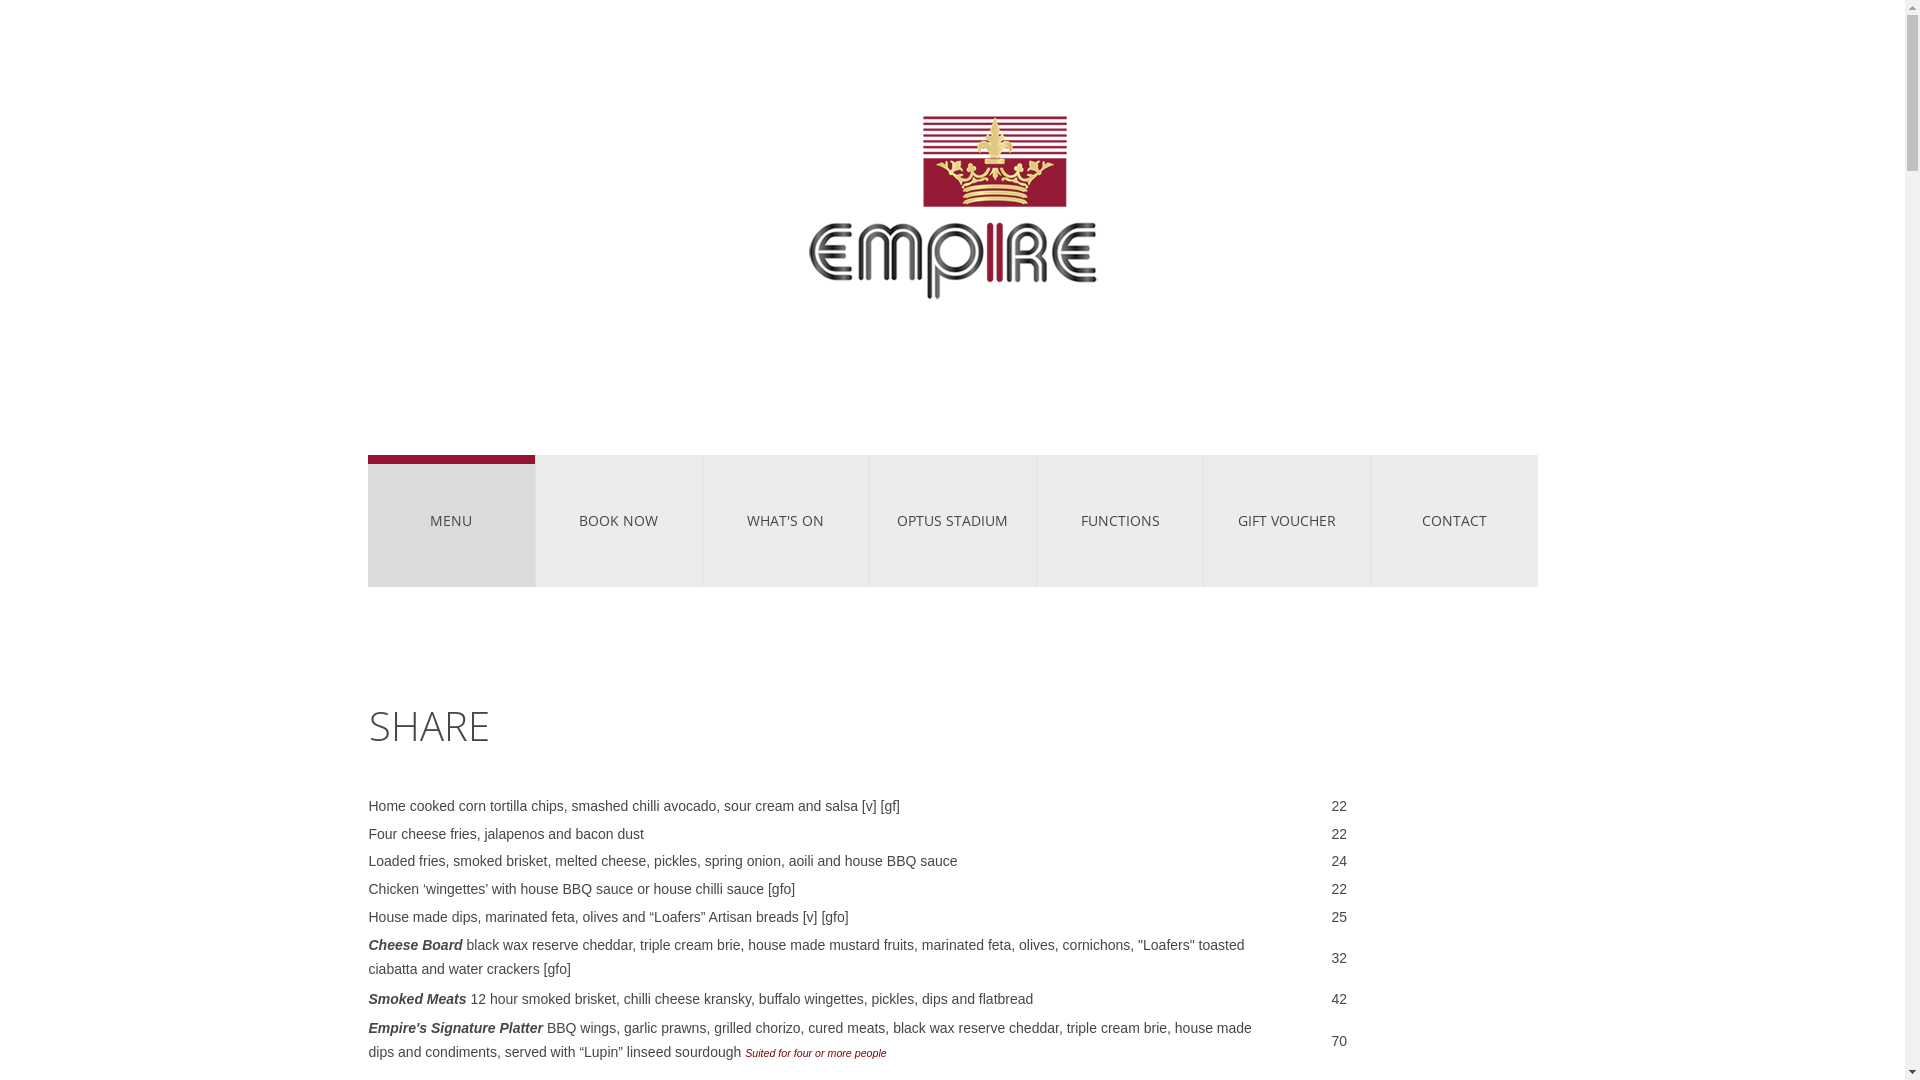  Describe the element at coordinates (1120, 521) in the screenshot. I see `FUNCTIONS` at that location.